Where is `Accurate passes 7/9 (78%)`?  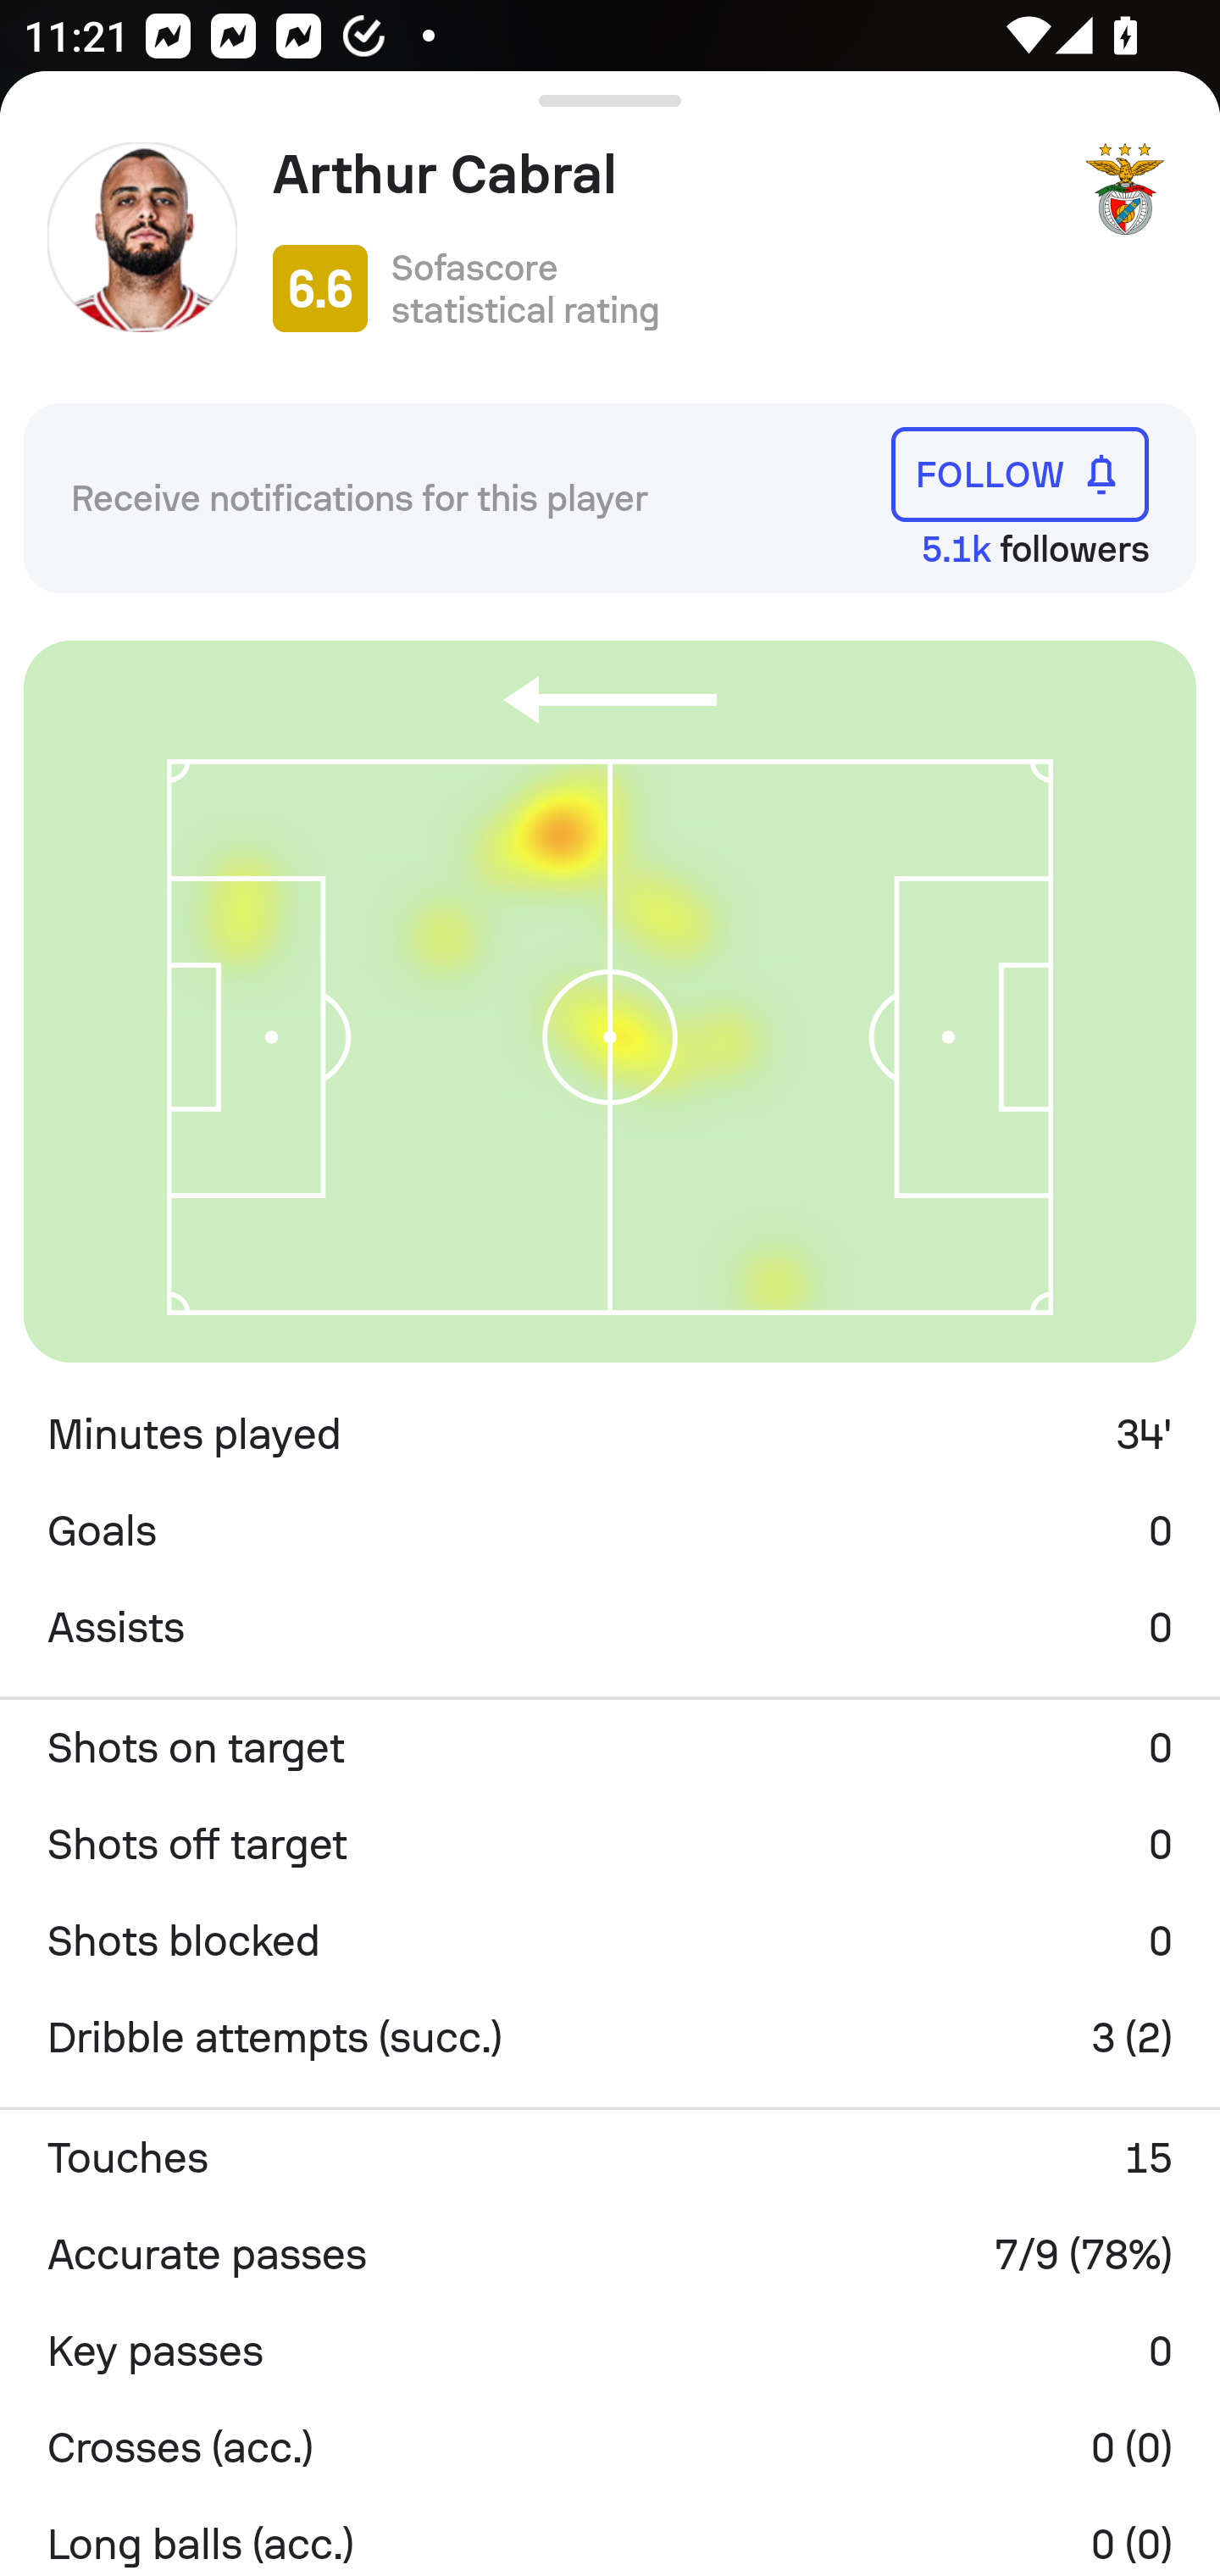 Accurate passes 7/9 (78%) is located at coordinates (610, 2255).